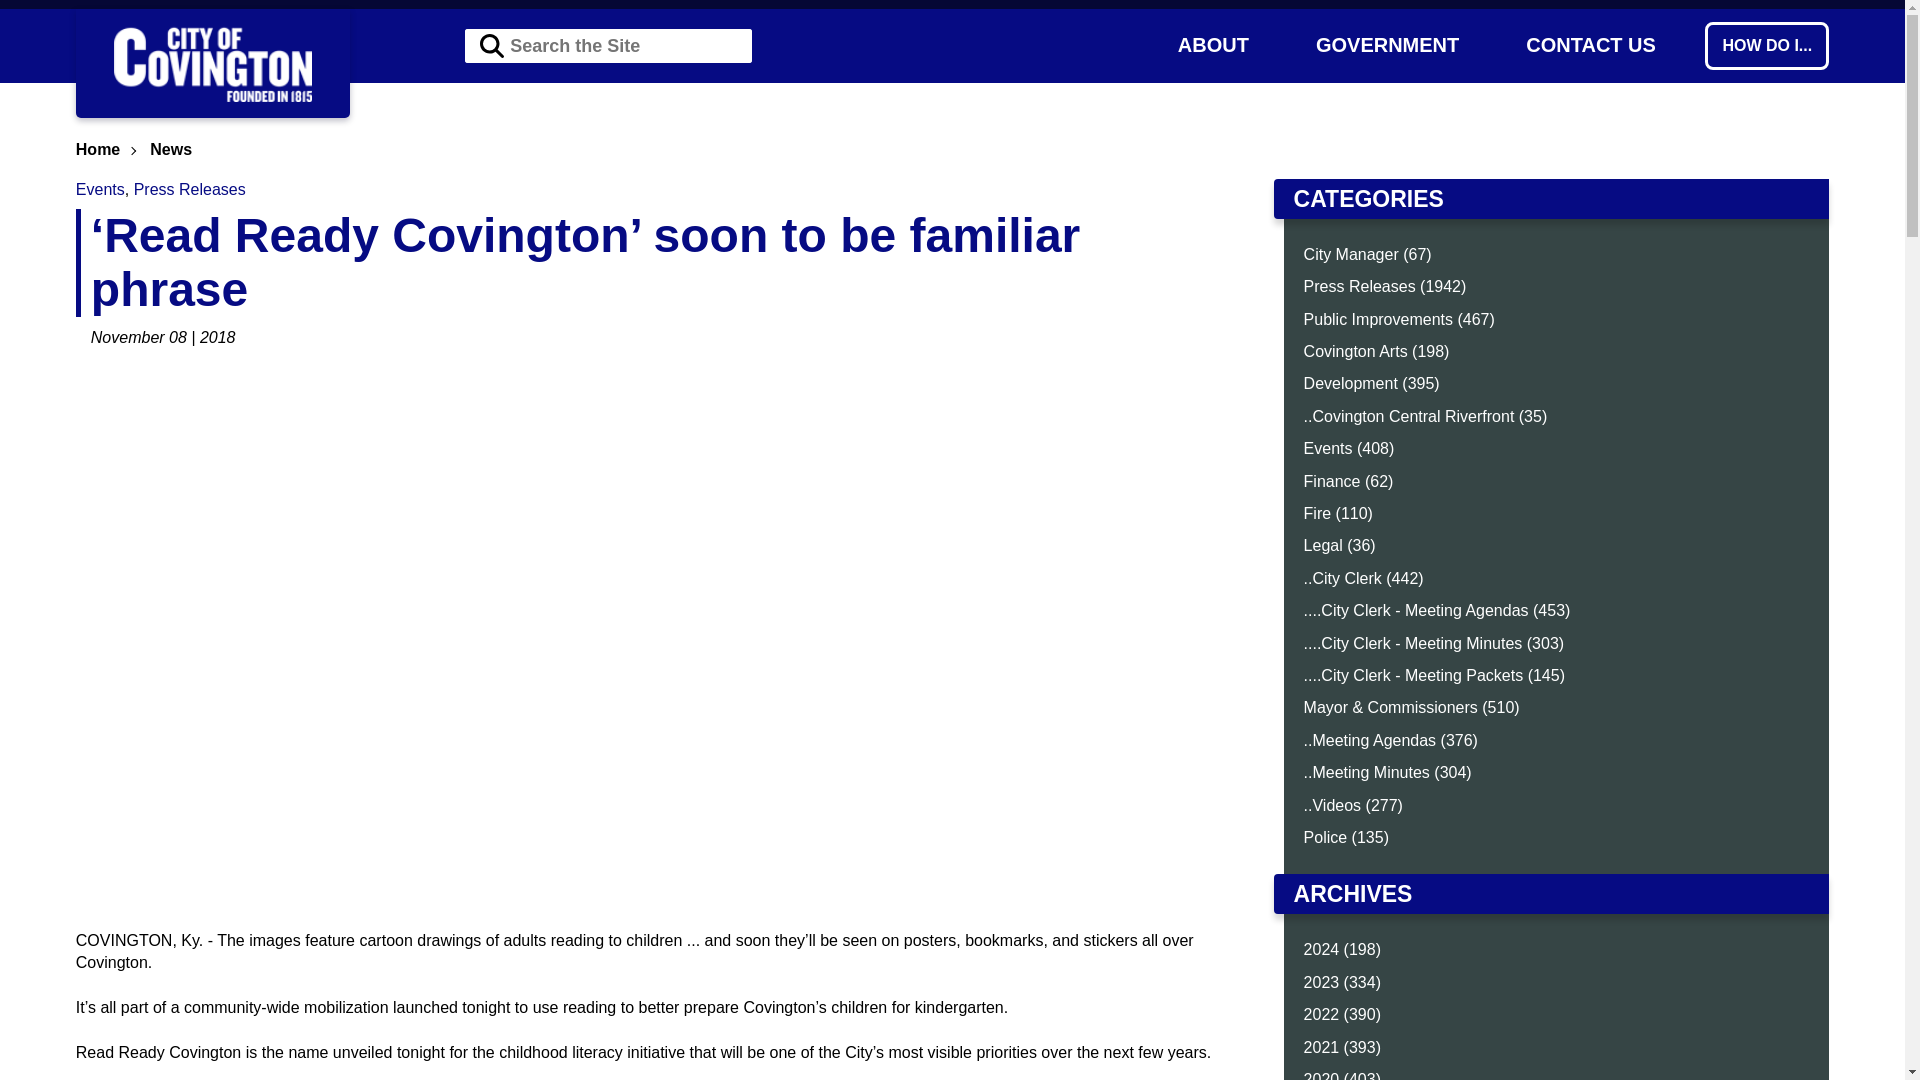  What do you see at coordinates (190, 189) in the screenshot?
I see `Press Releases` at bounding box center [190, 189].